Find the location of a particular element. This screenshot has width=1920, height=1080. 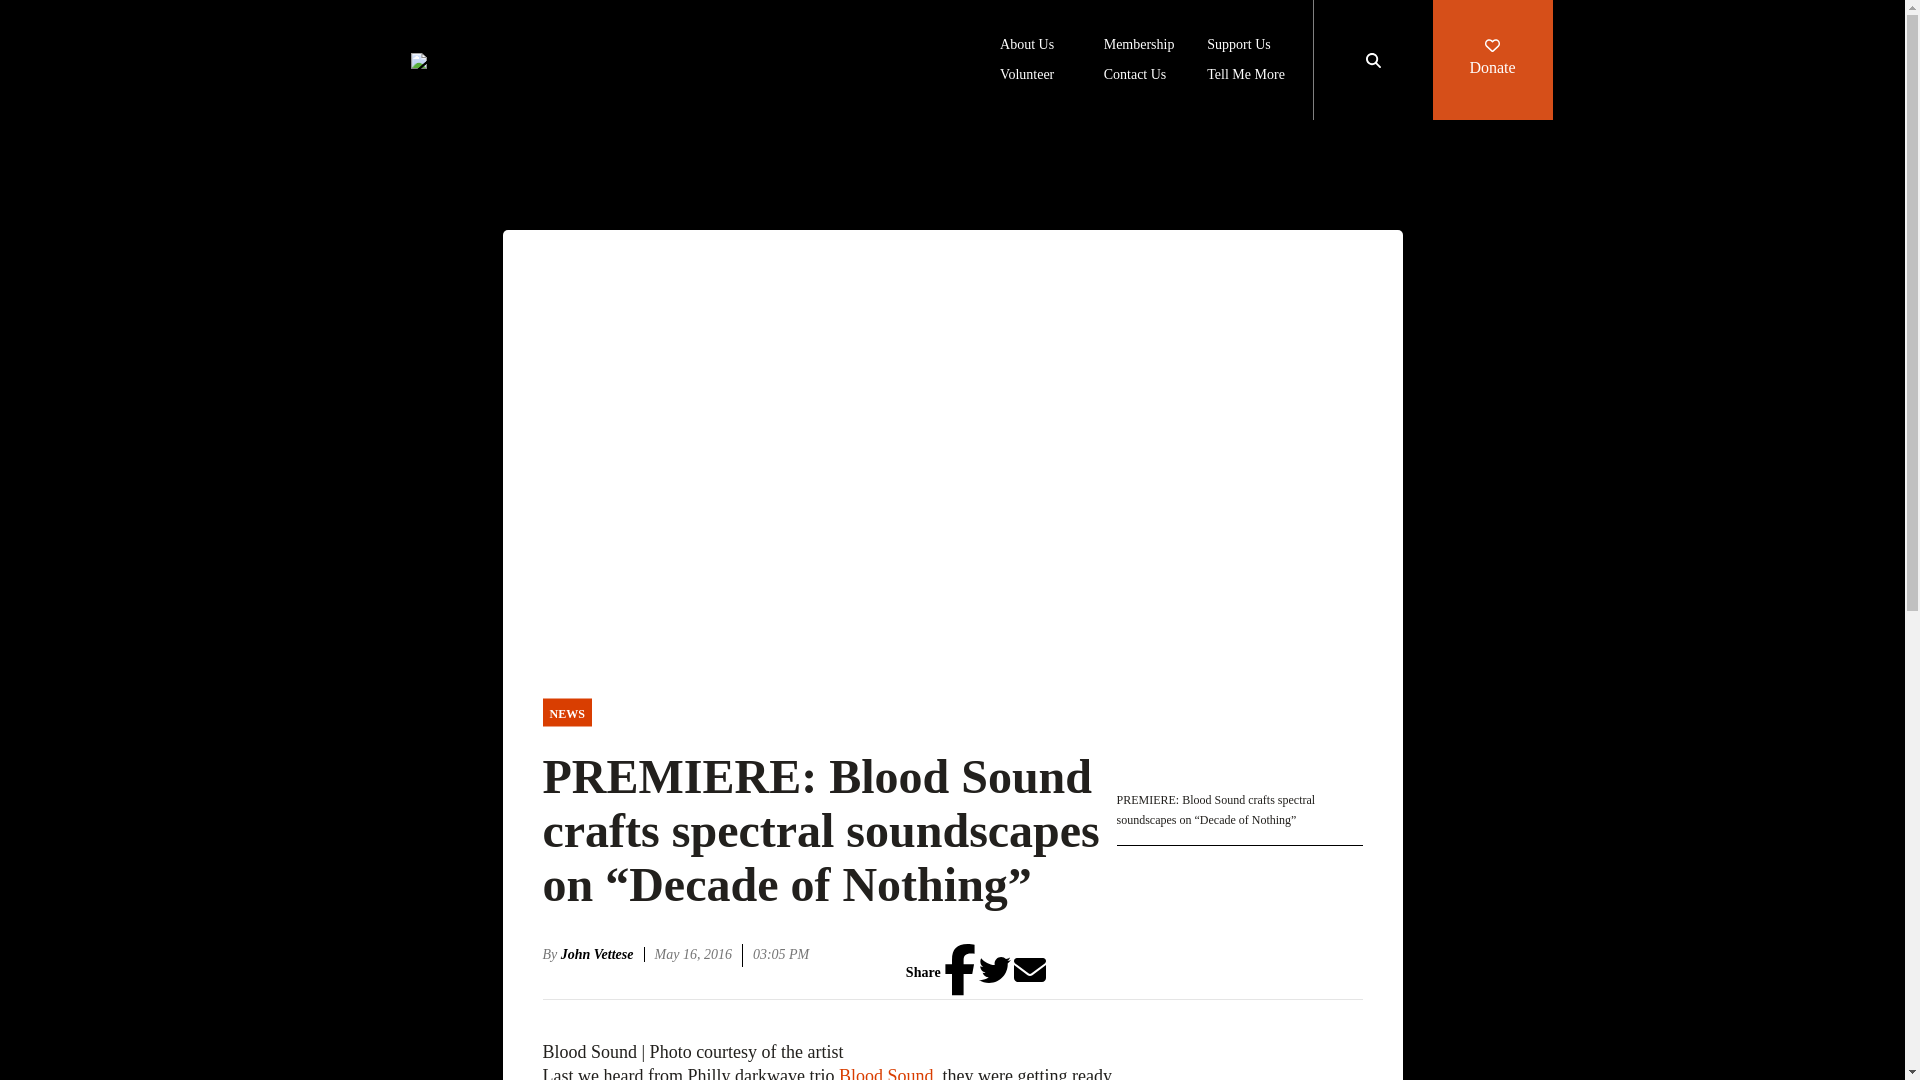

Membership is located at coordinates (1140, 46).